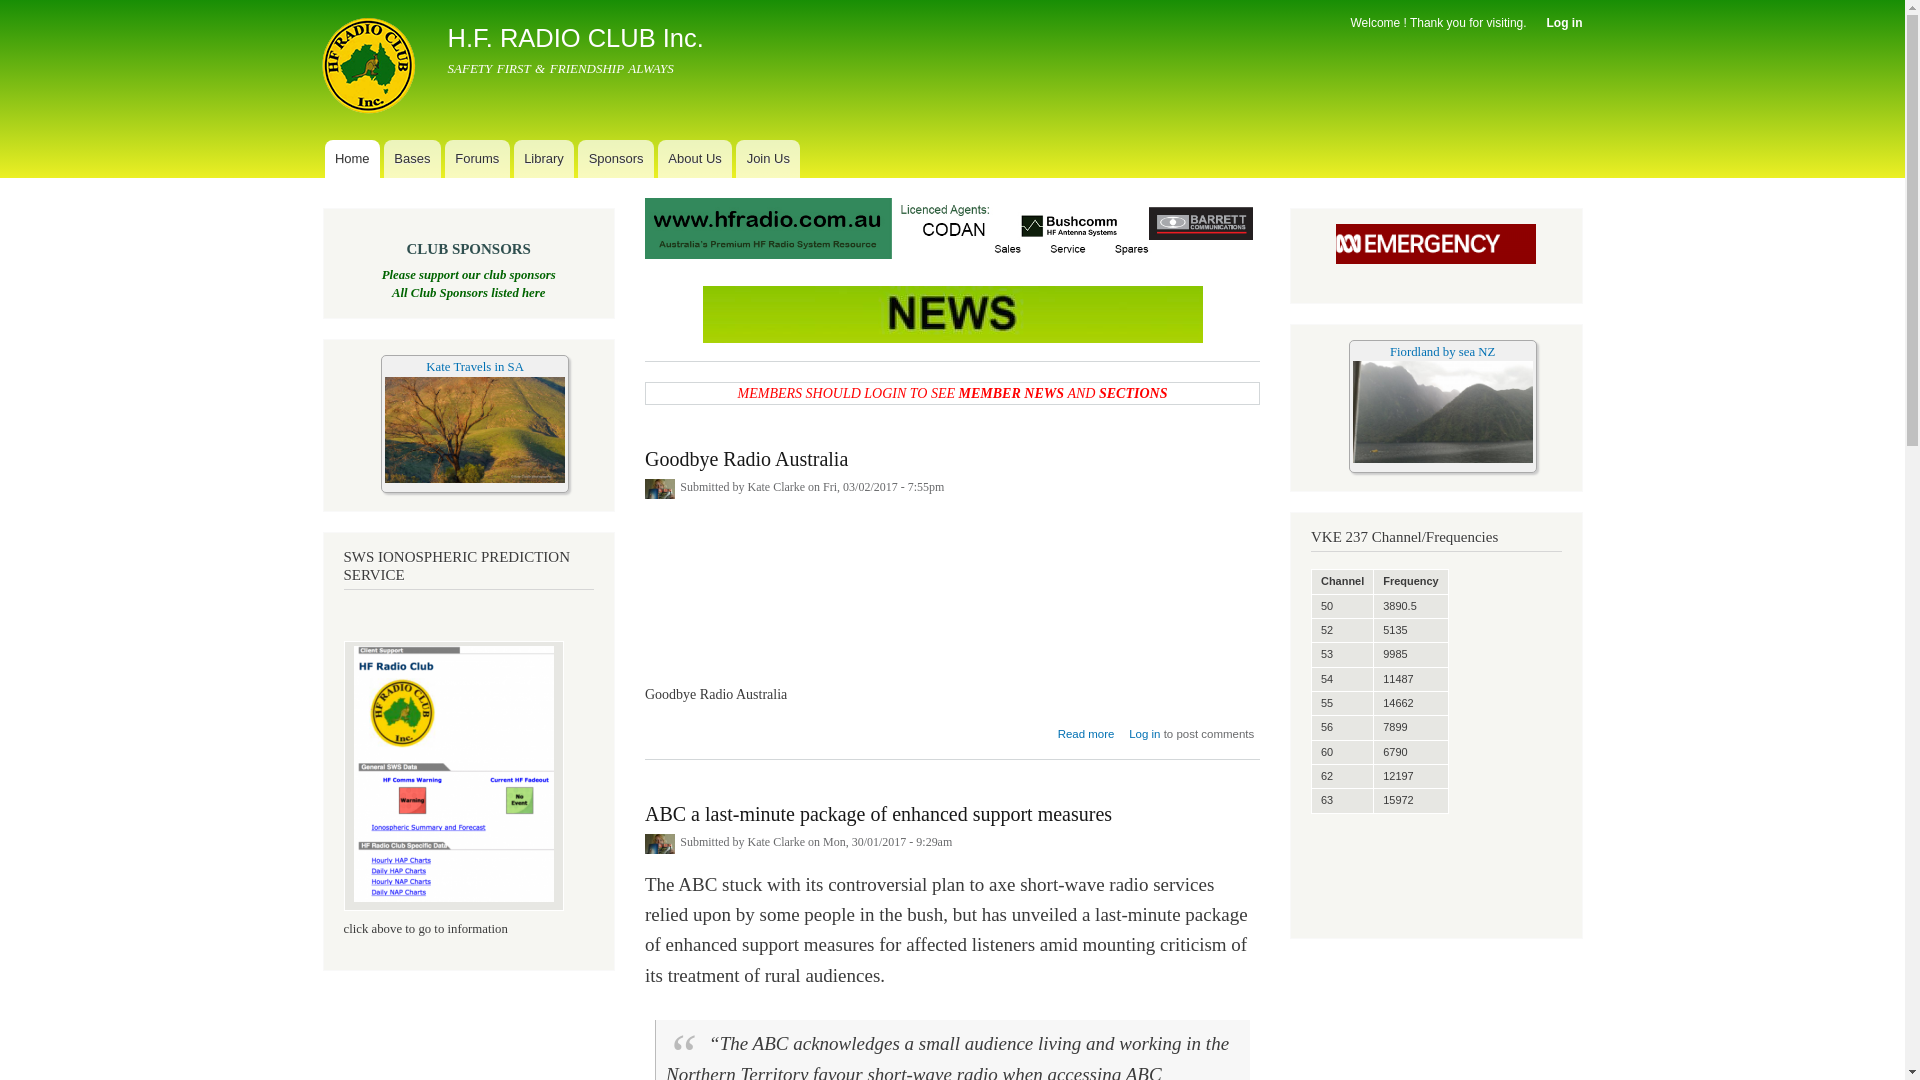 The image size is (1920, 1080). What do you see at coordinates (1565, 23) in the screenshot?
I see `Log in` at bounding box center [1565, 23].